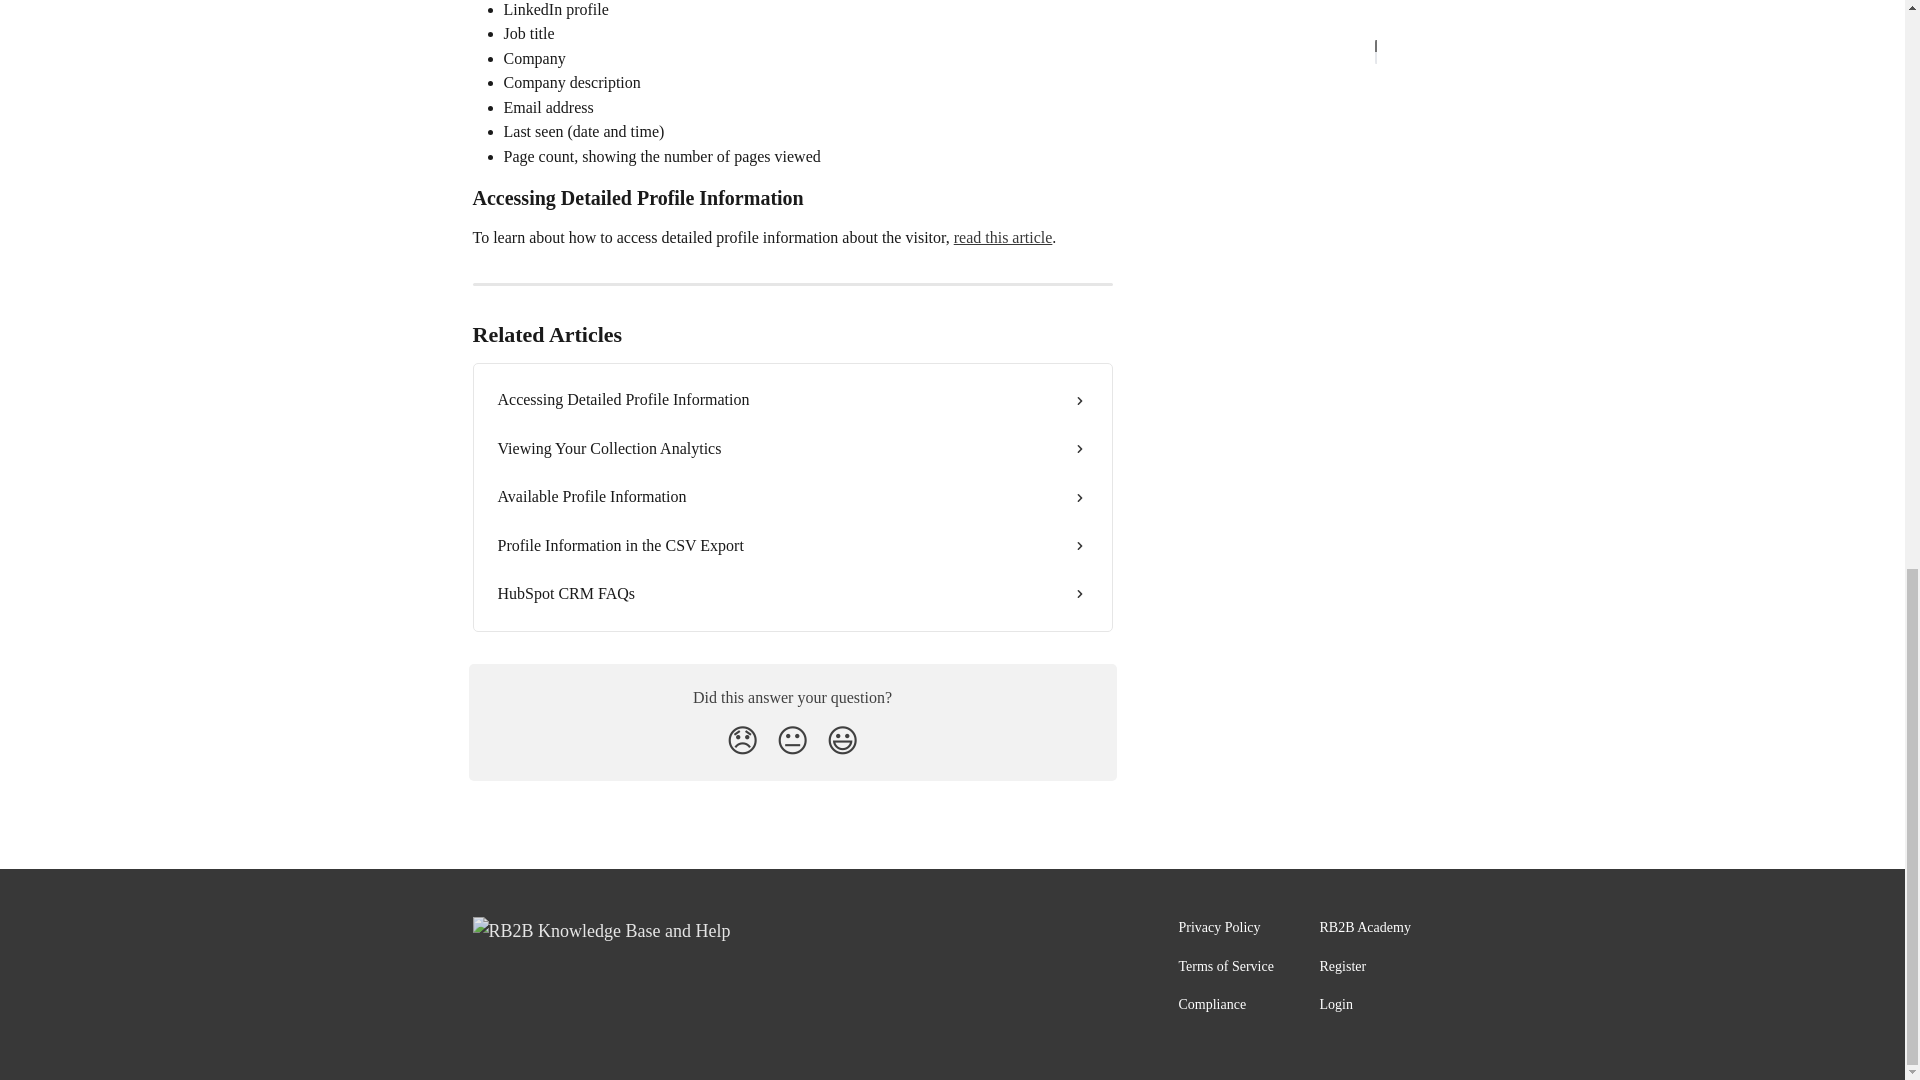 The height and width of the screenshot is (1080, 1920). I want to click on Neutral, so click(792, 740).